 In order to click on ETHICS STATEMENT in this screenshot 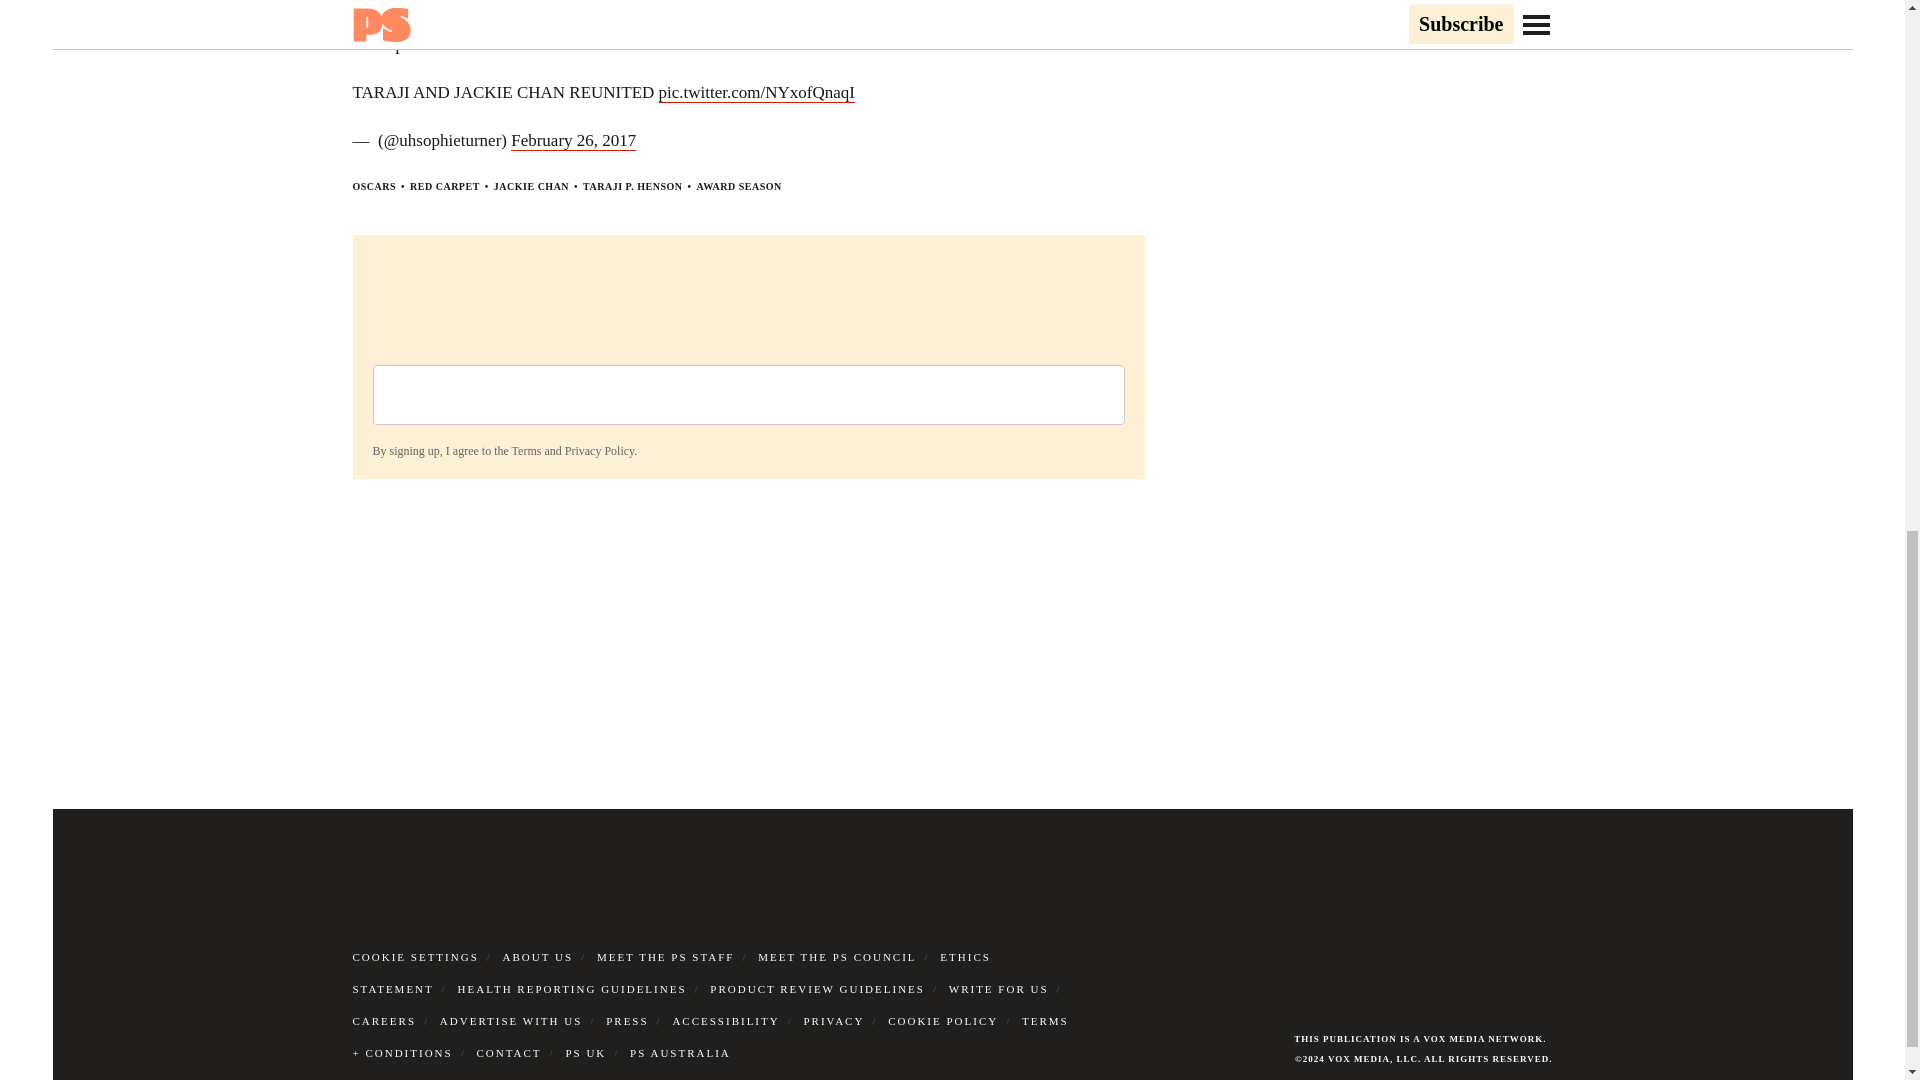, I will do `click(670, 972)`.